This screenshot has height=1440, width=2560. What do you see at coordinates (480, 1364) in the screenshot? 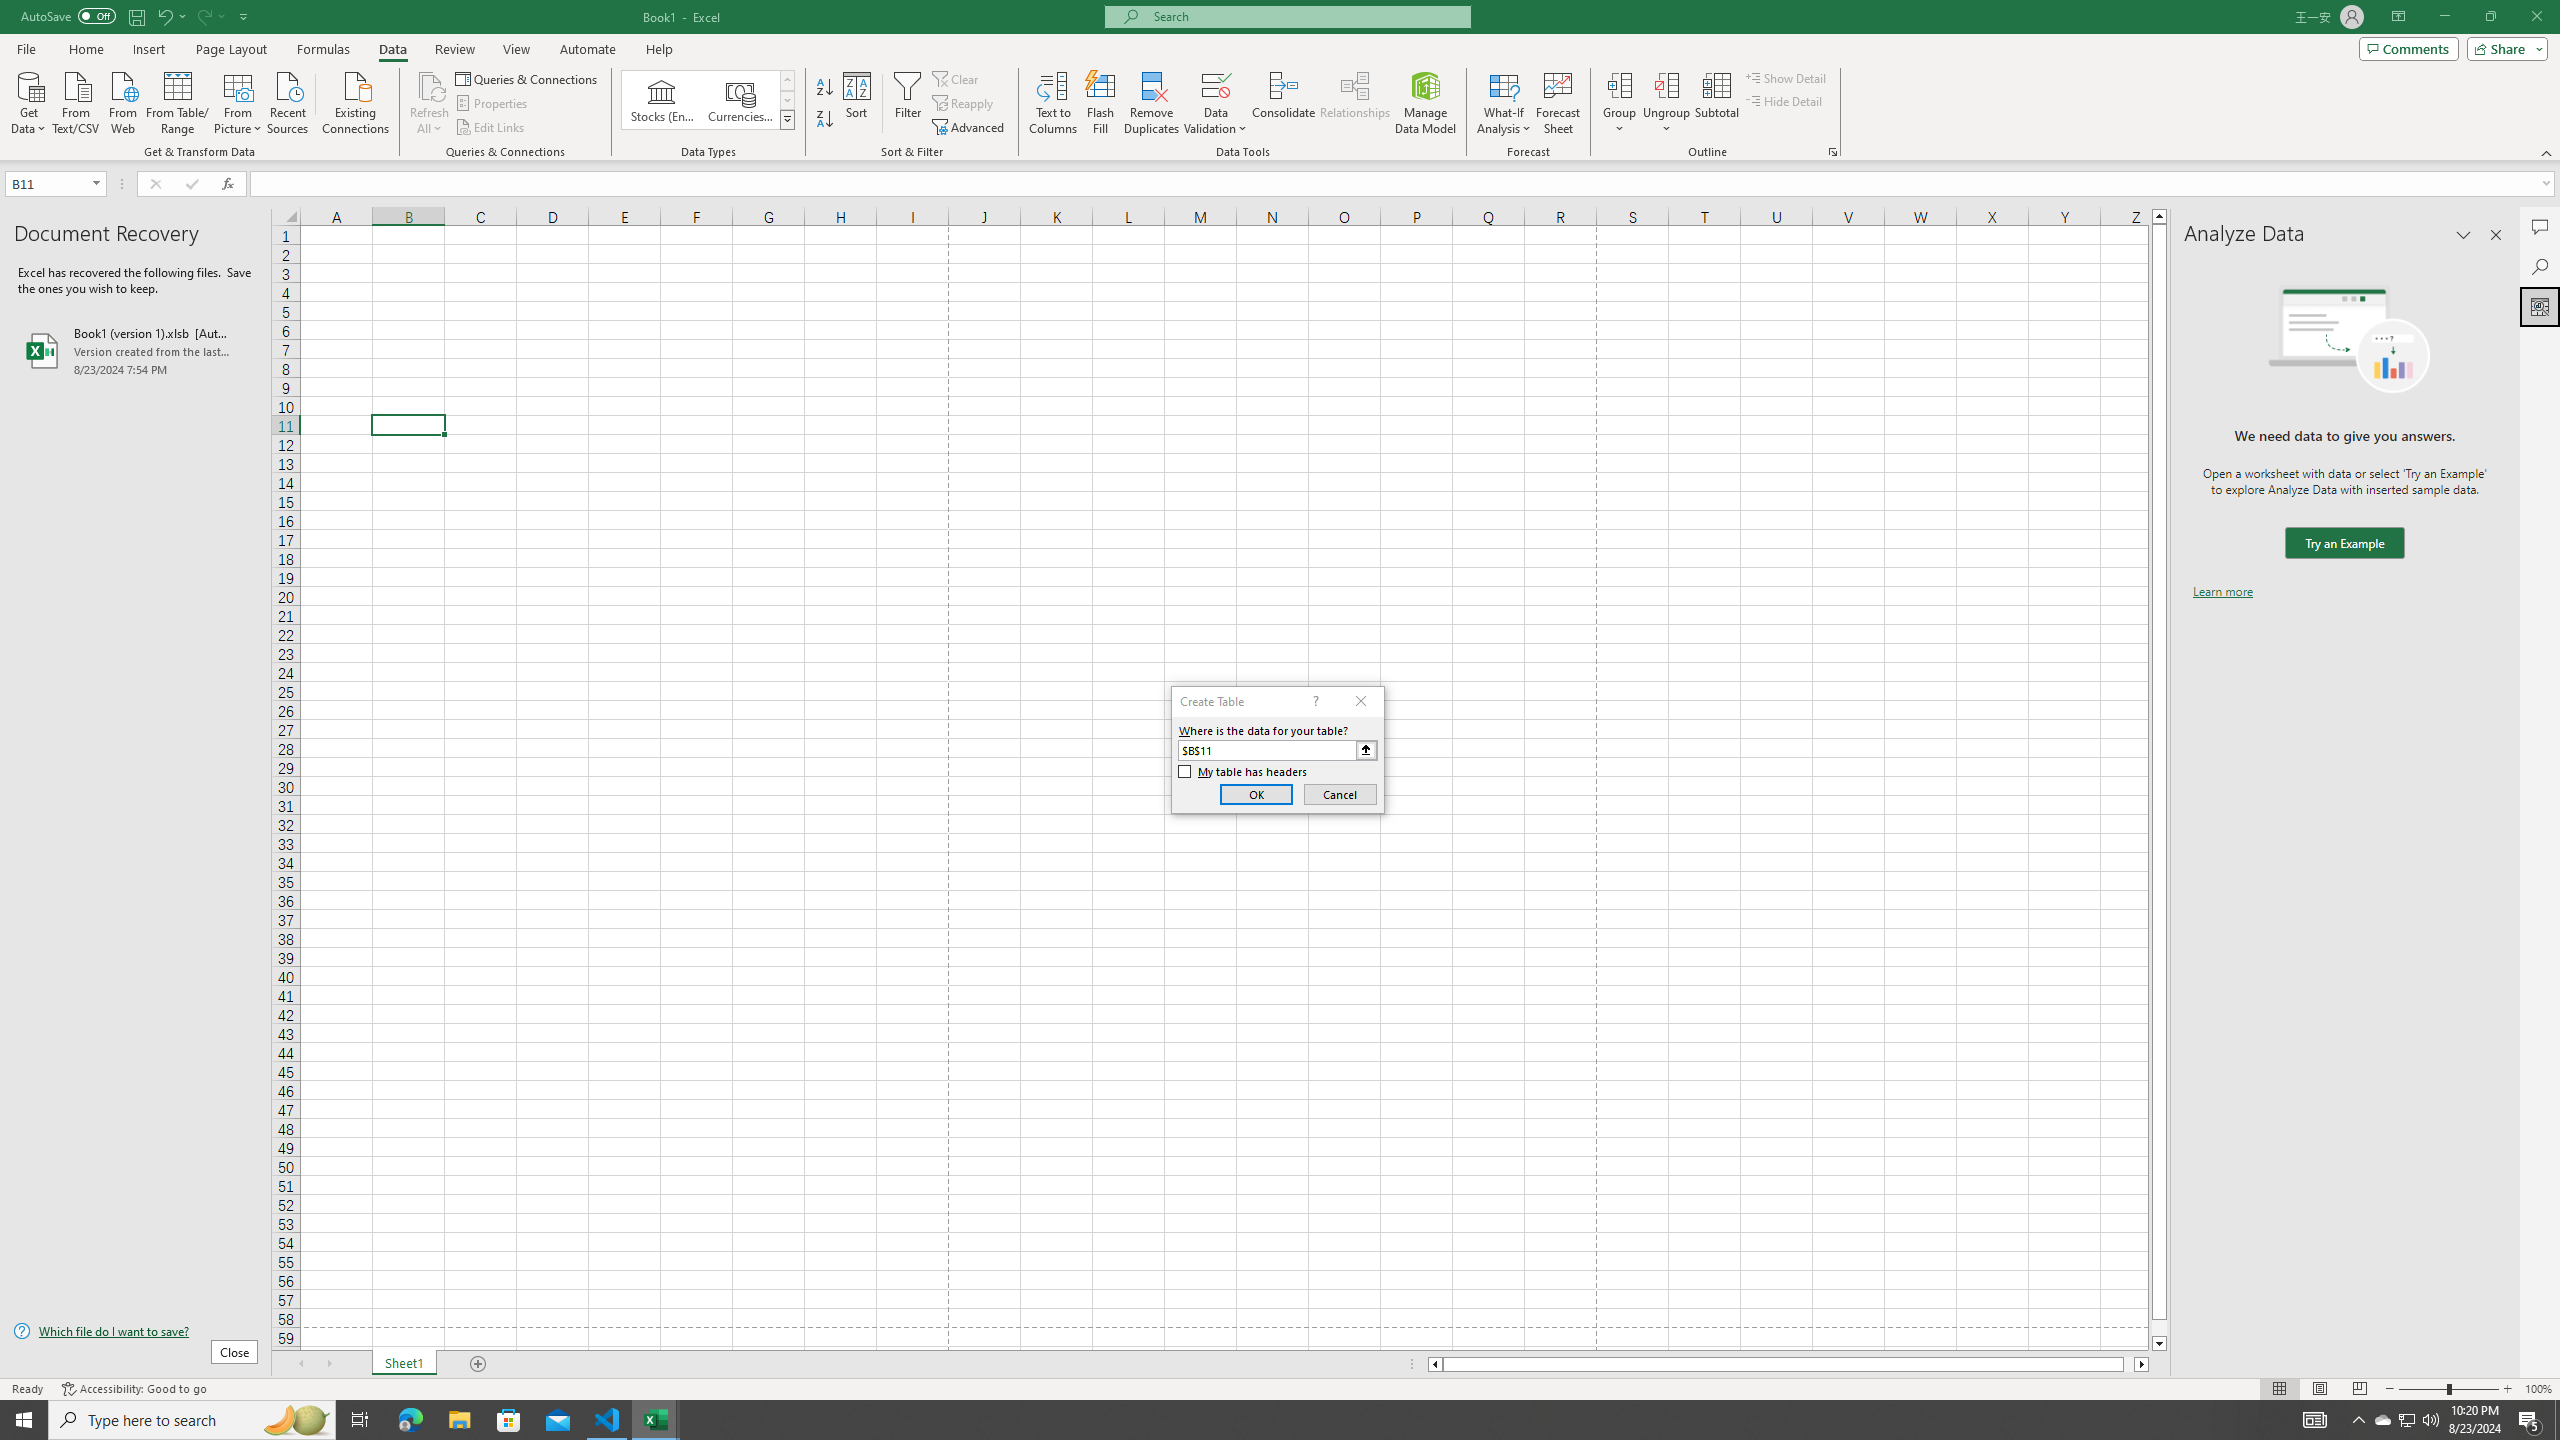
I see `Add Sheet` at bounding box center [480, 1364].